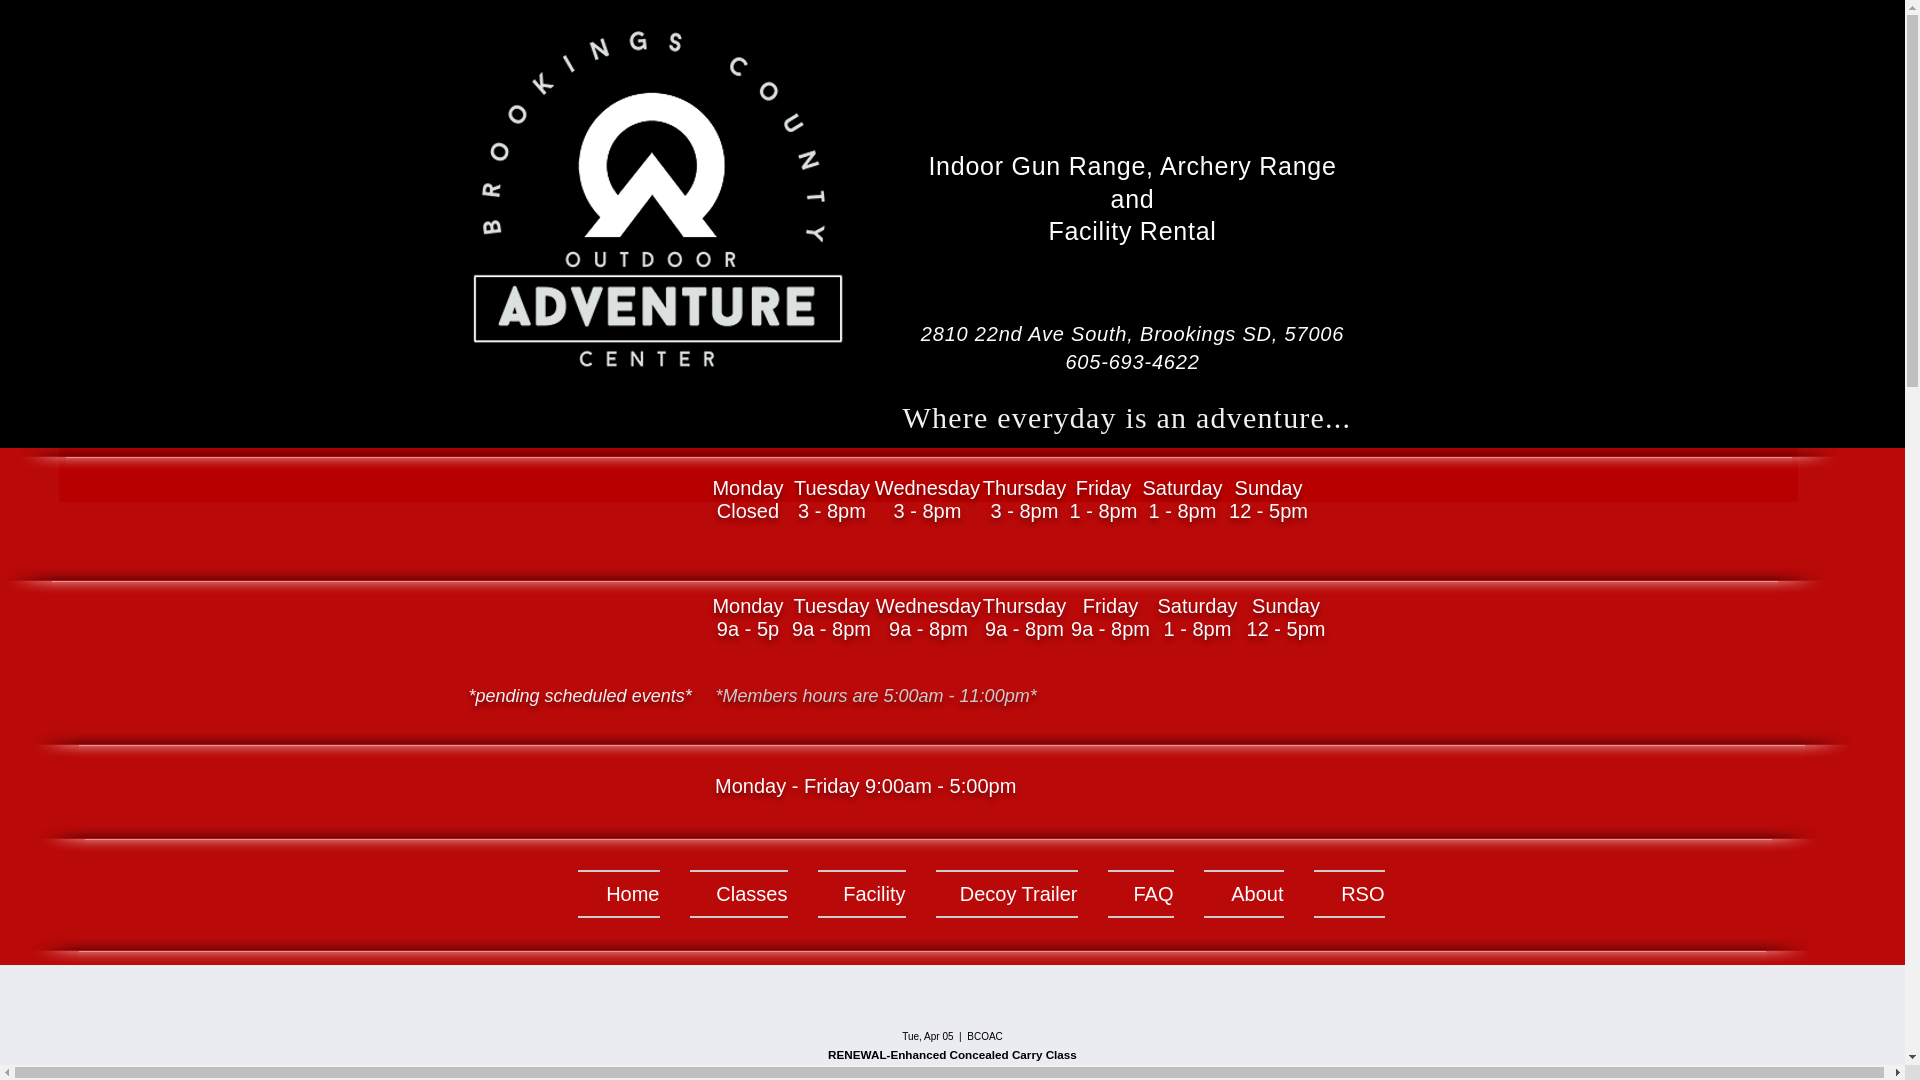 This screenshot has width=1920, height=1080. Describe the element at coordinates (1126, 417) in the screenshot. I see `Where everyday is an adventure...` at that location.